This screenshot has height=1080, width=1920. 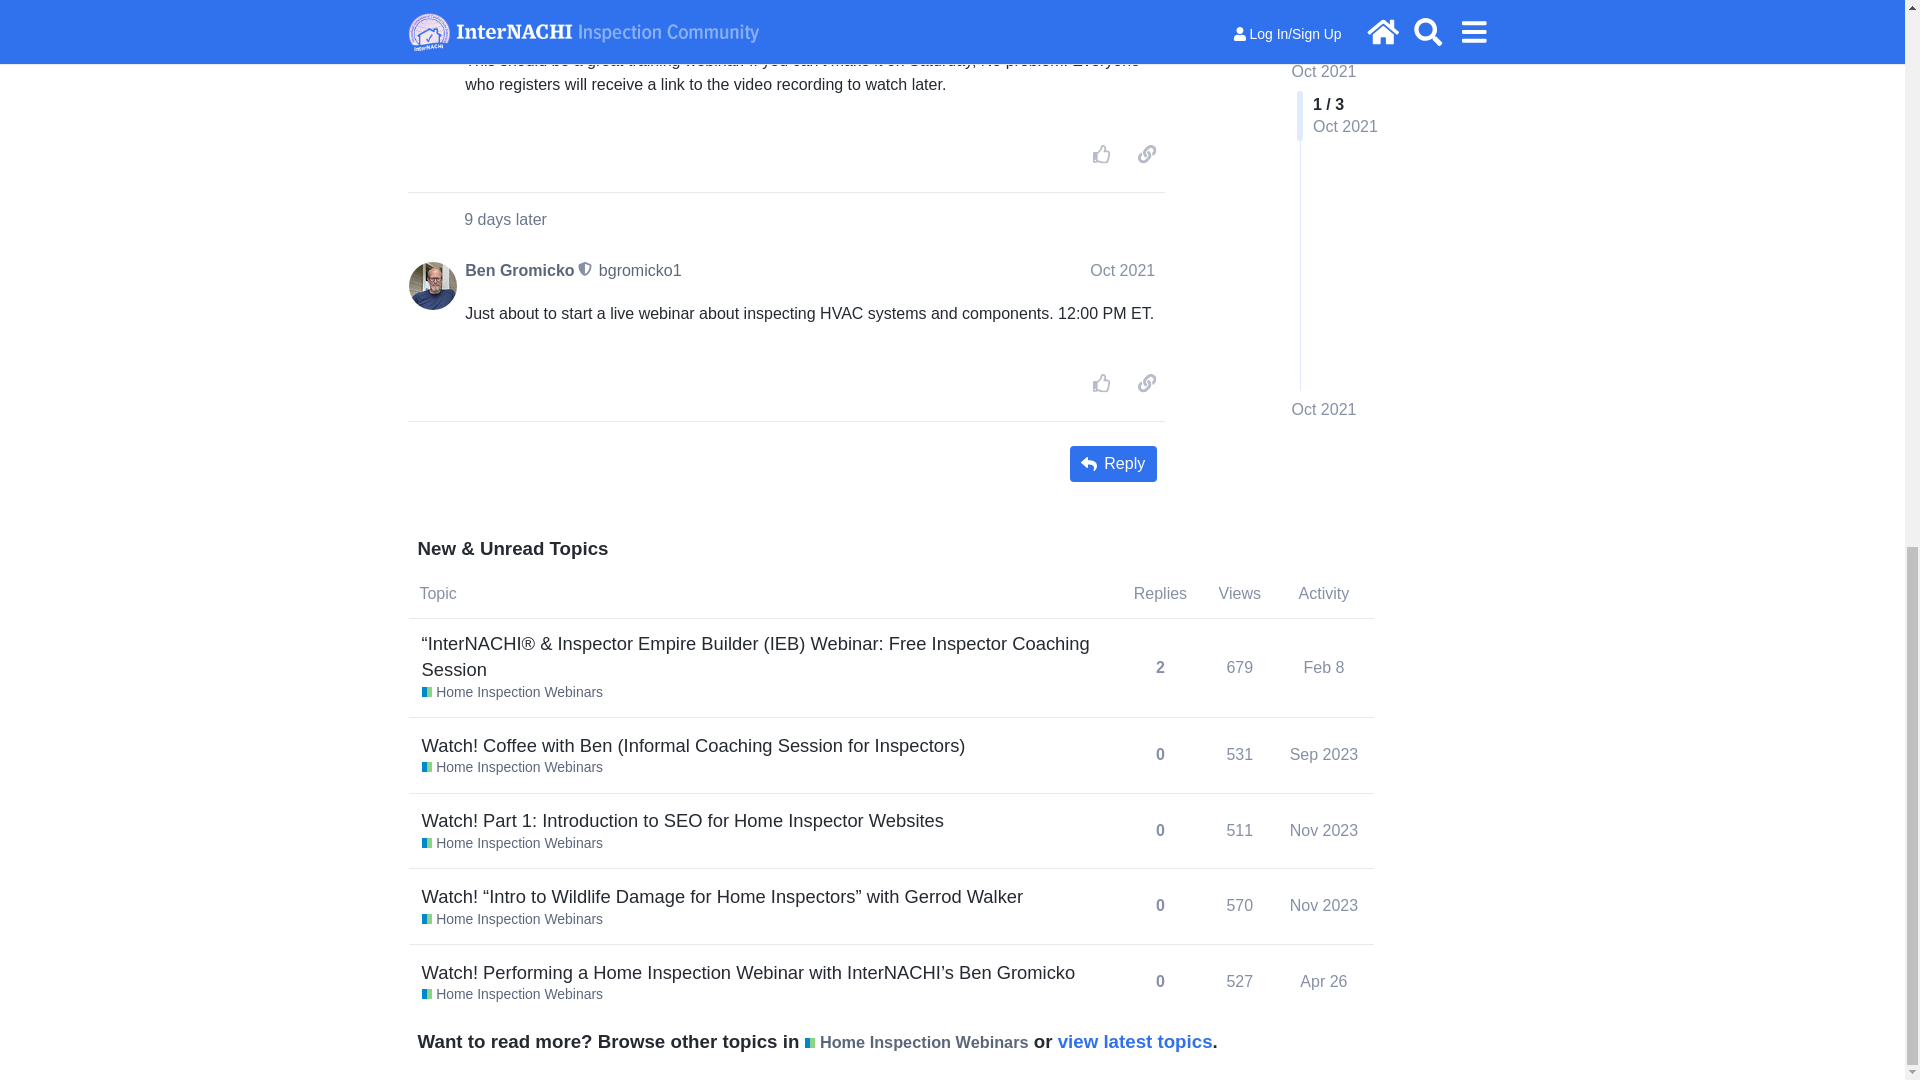 I want to click on Ben Gromicko, so click(x=519, y=18).